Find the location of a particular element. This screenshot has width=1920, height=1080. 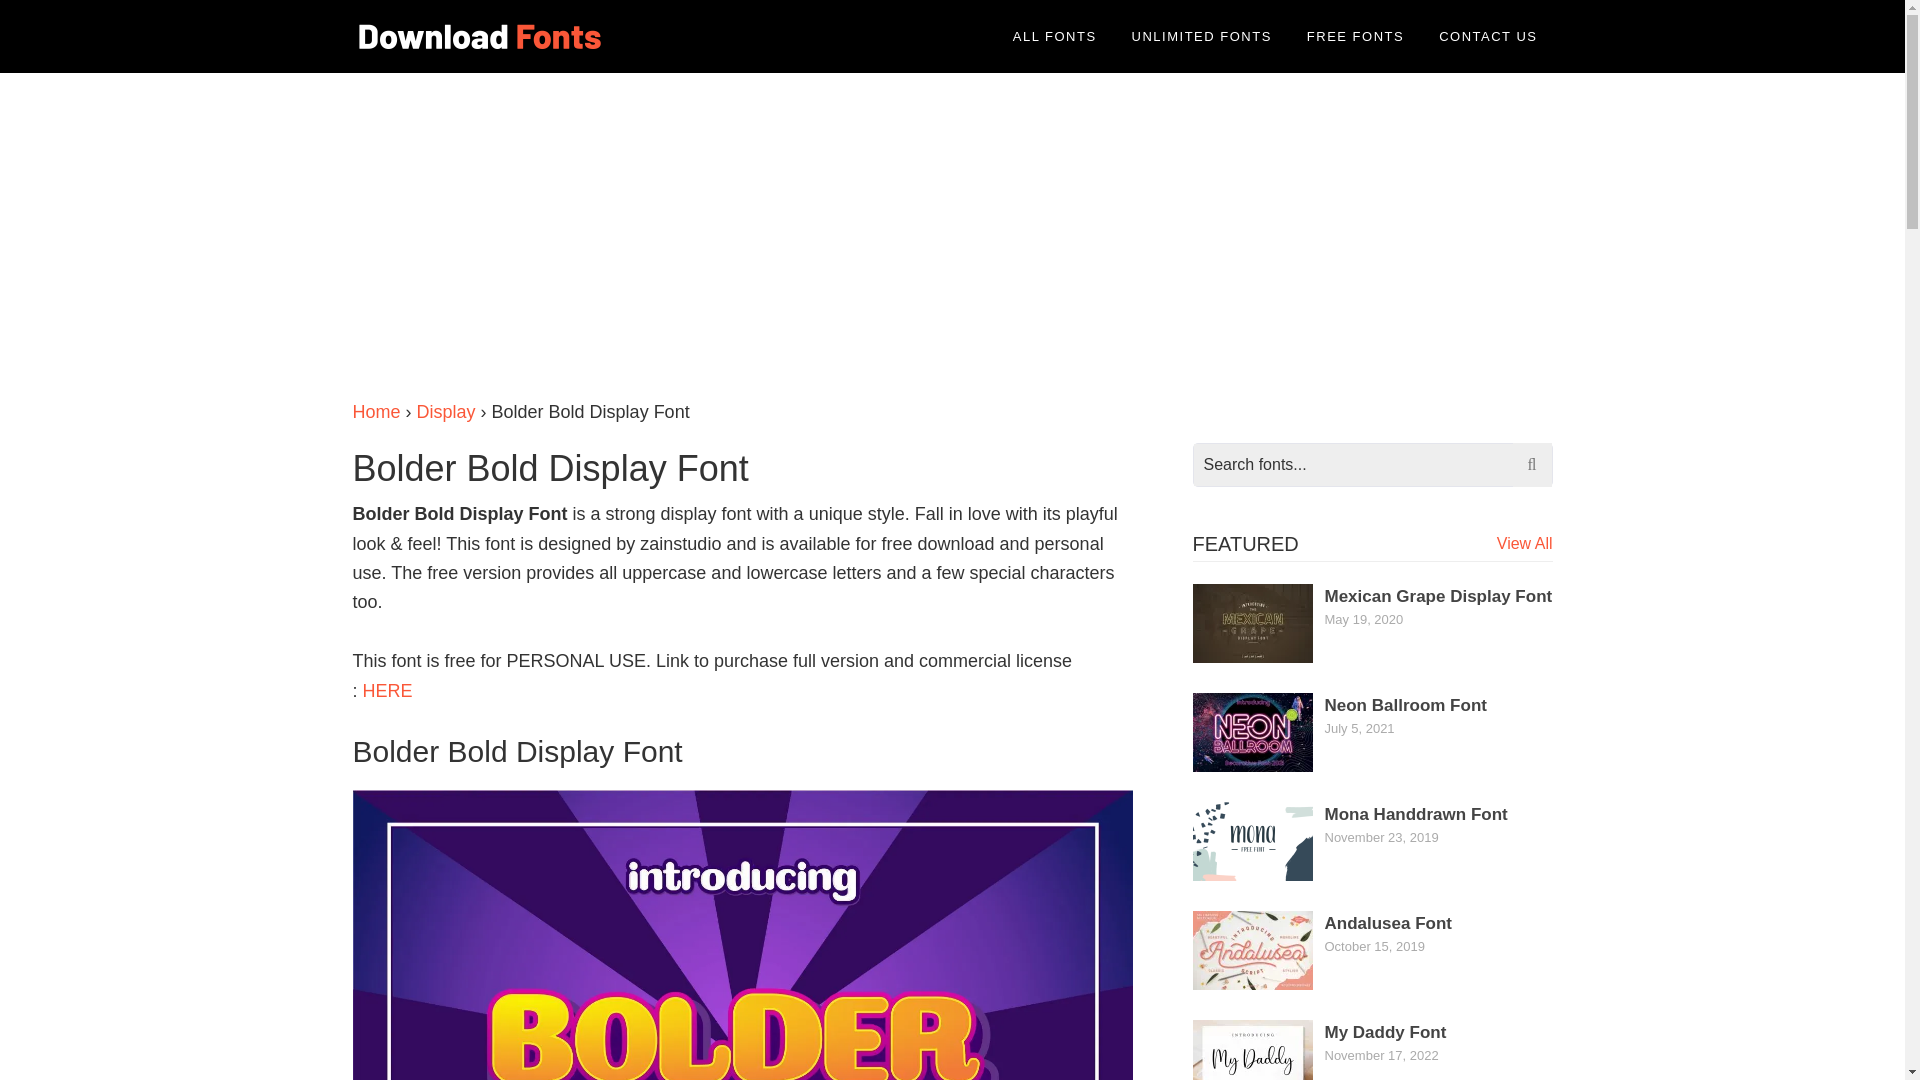

FREE FONTS is located at coordinates (1355, 36).